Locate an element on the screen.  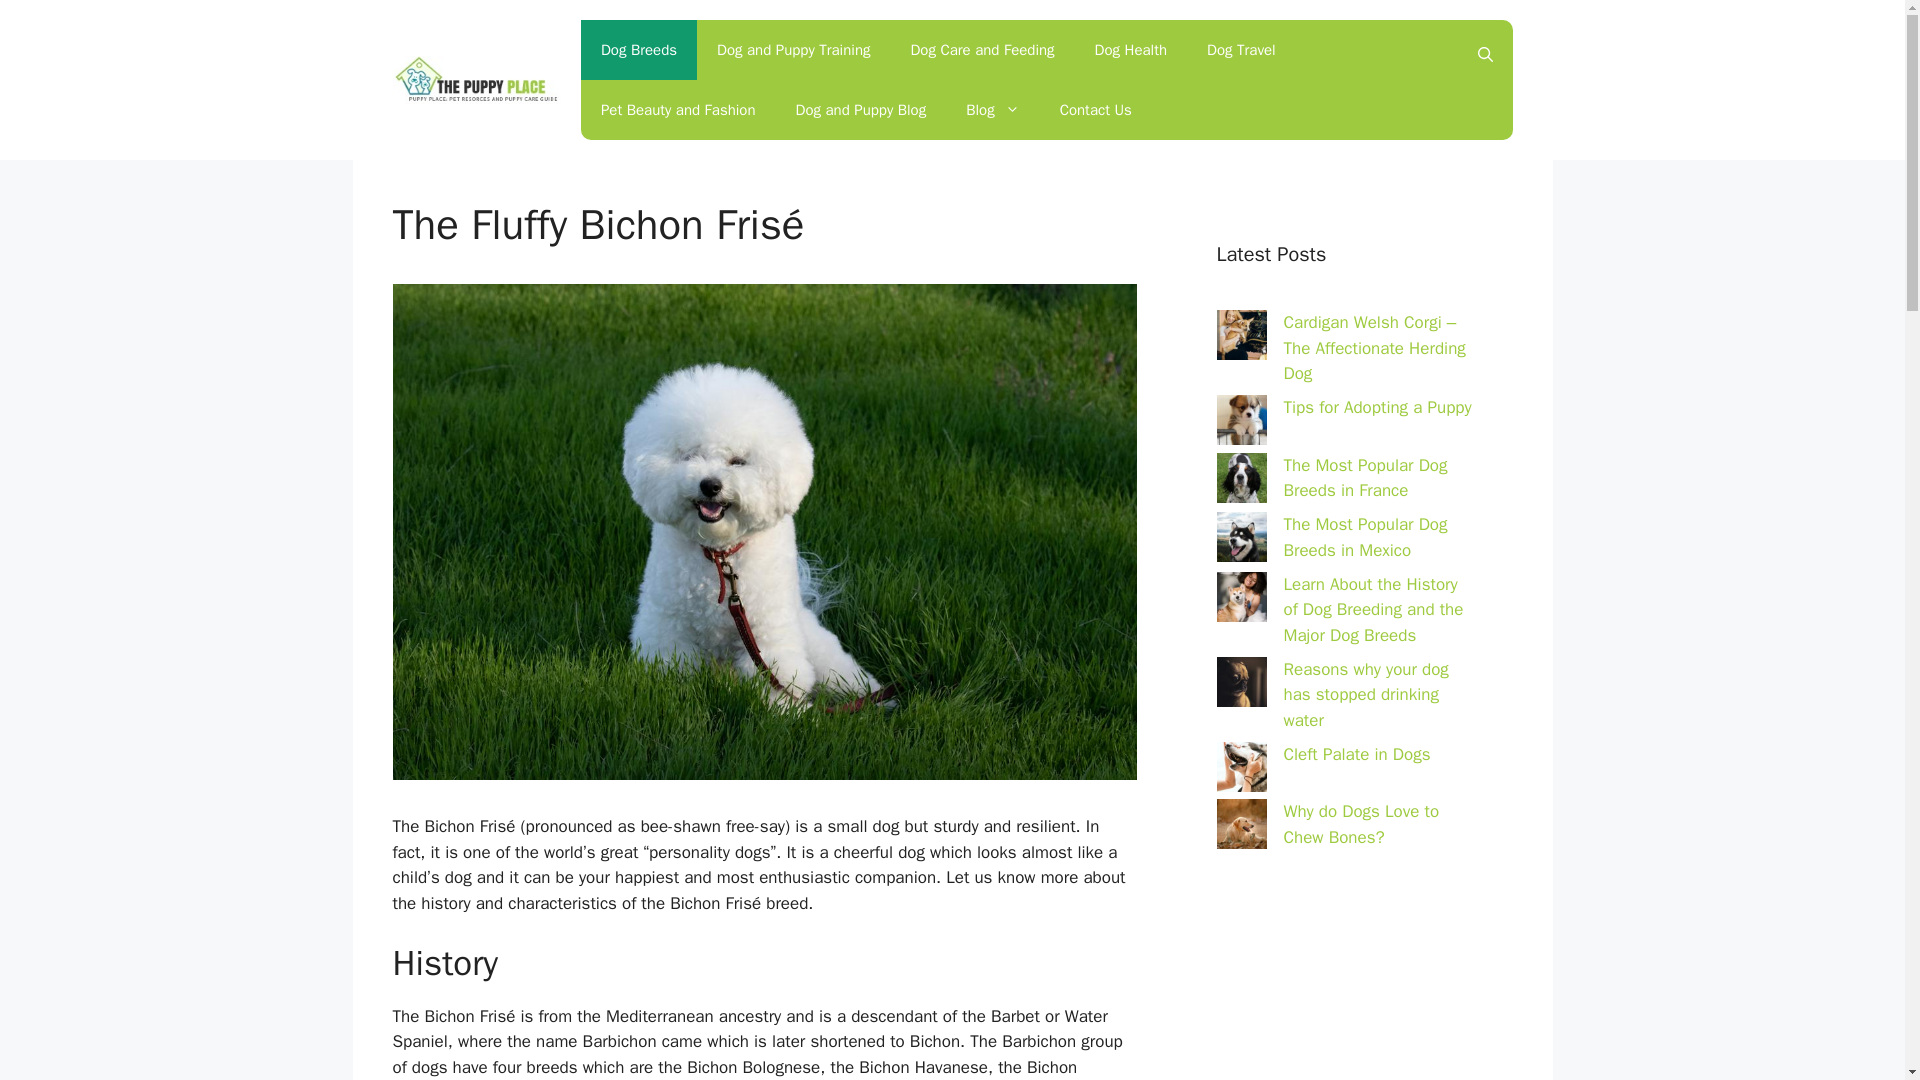
Pet Beauty and Fashion is located at coordinates (678, 110).